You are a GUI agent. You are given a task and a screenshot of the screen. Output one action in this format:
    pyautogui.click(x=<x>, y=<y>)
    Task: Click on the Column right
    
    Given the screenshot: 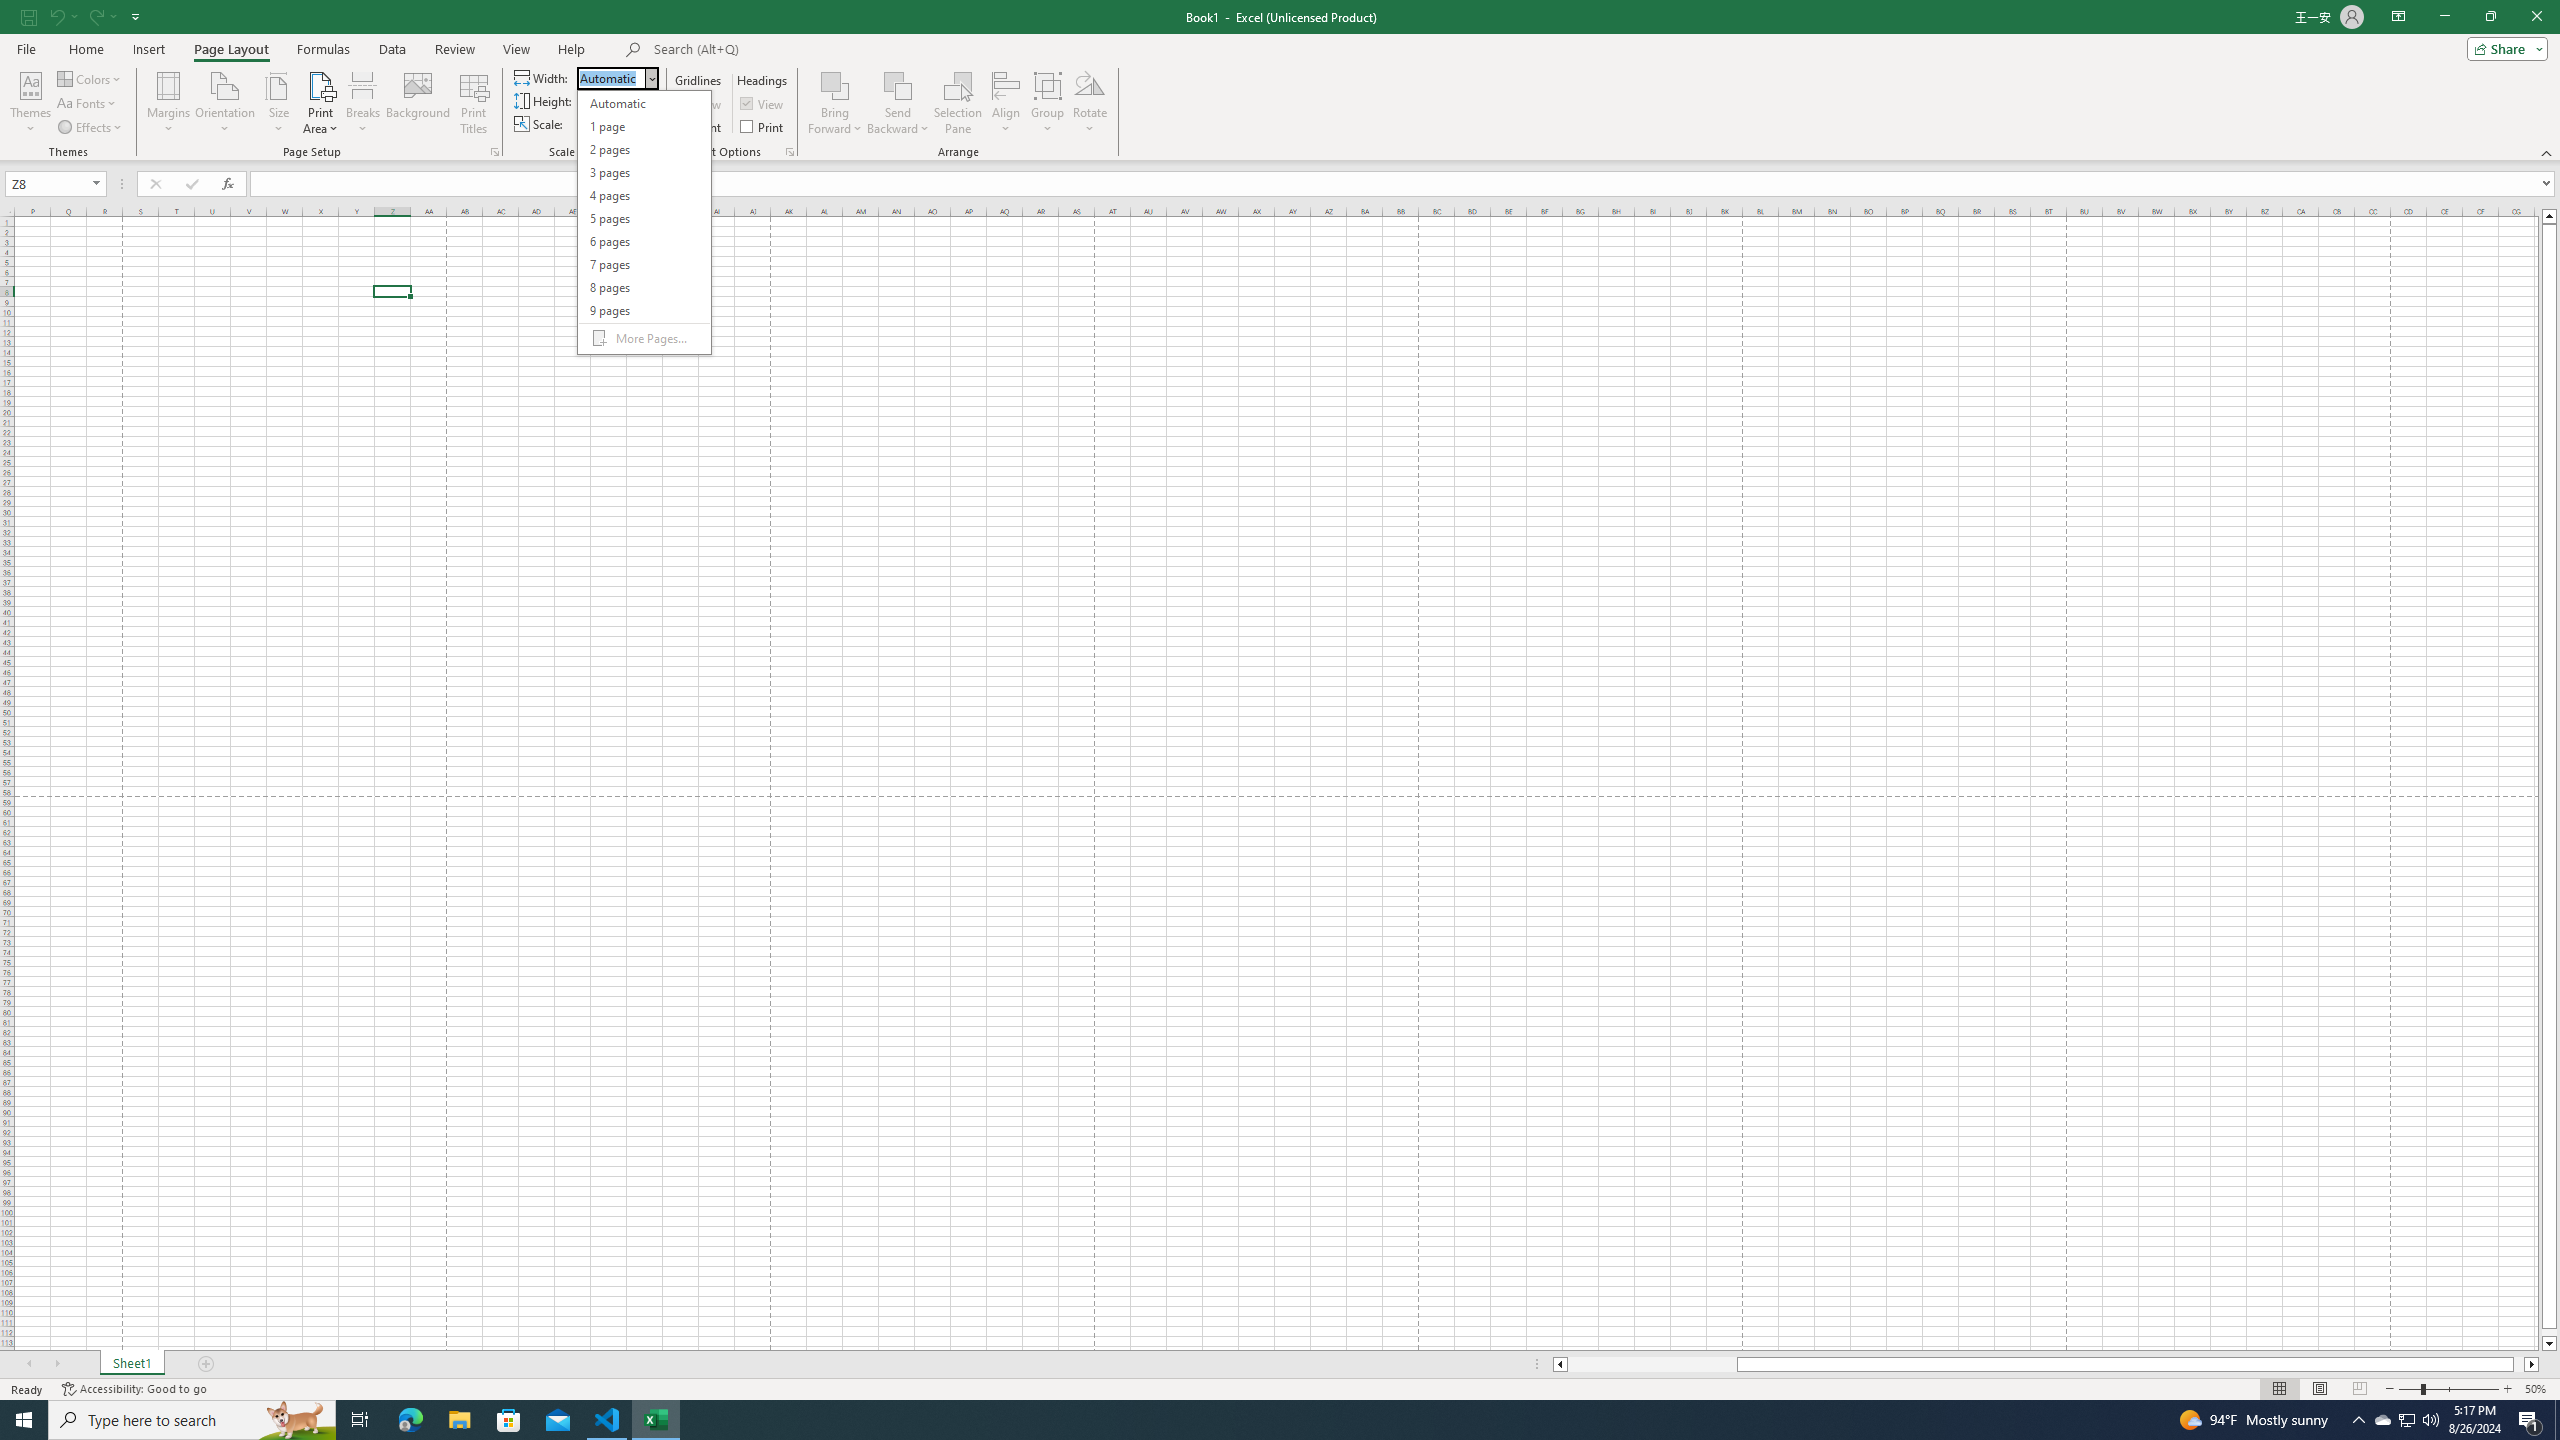 What is the action you would take?
    pyautogui.click(x=2533, y=1364)
    